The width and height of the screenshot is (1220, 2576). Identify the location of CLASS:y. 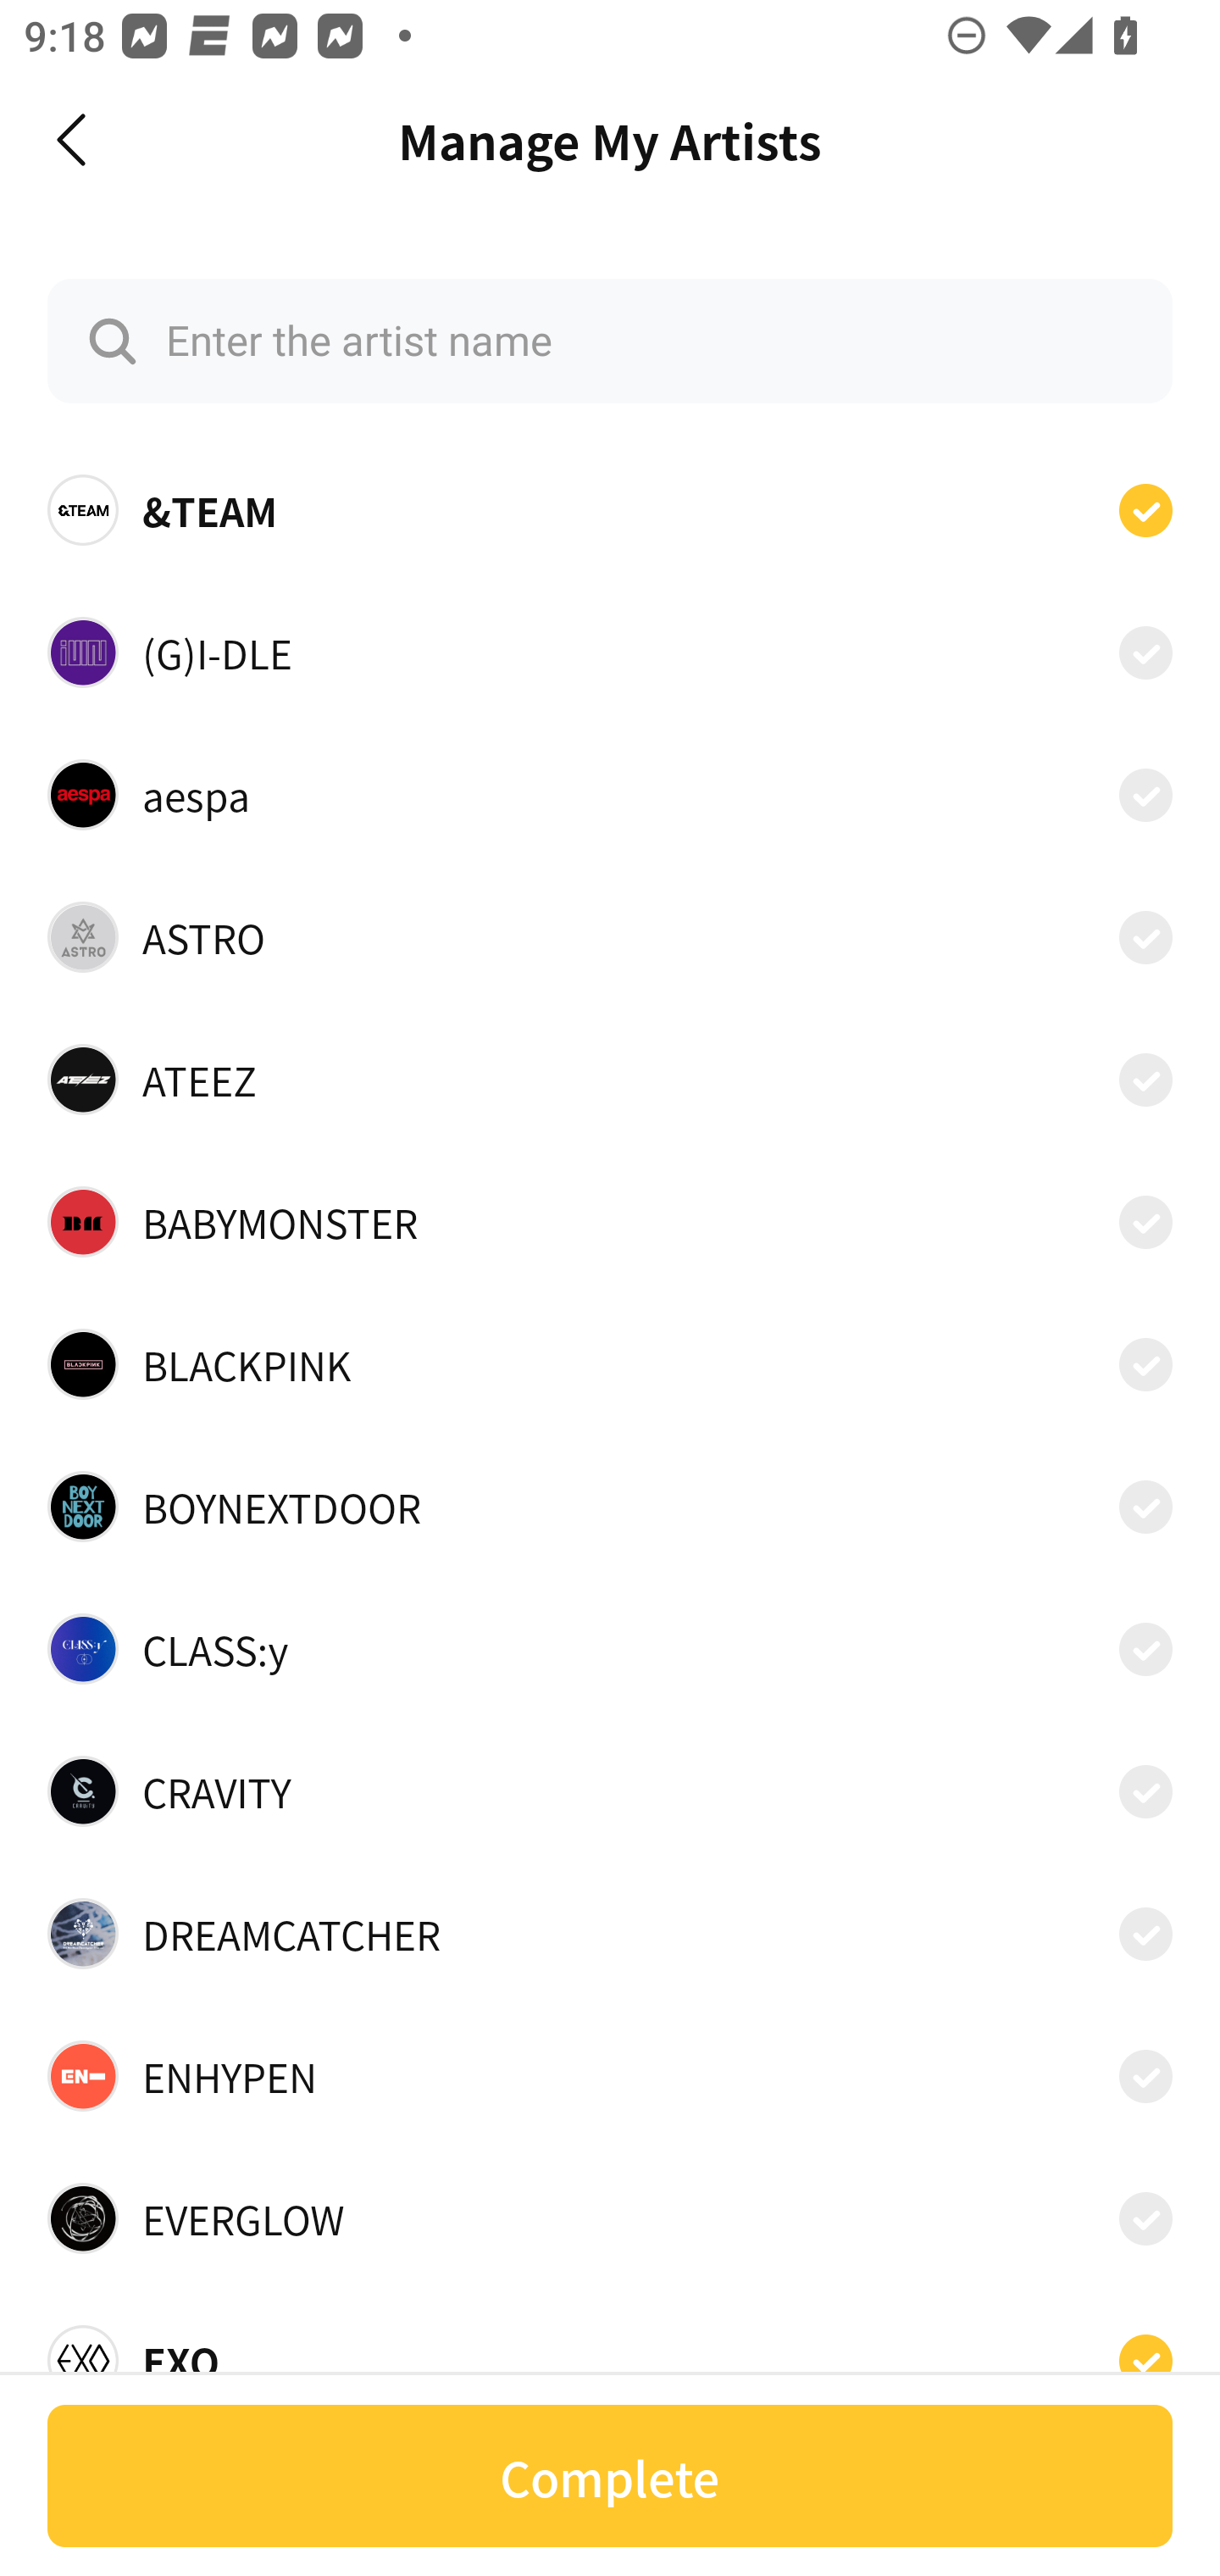
(610, 1649).